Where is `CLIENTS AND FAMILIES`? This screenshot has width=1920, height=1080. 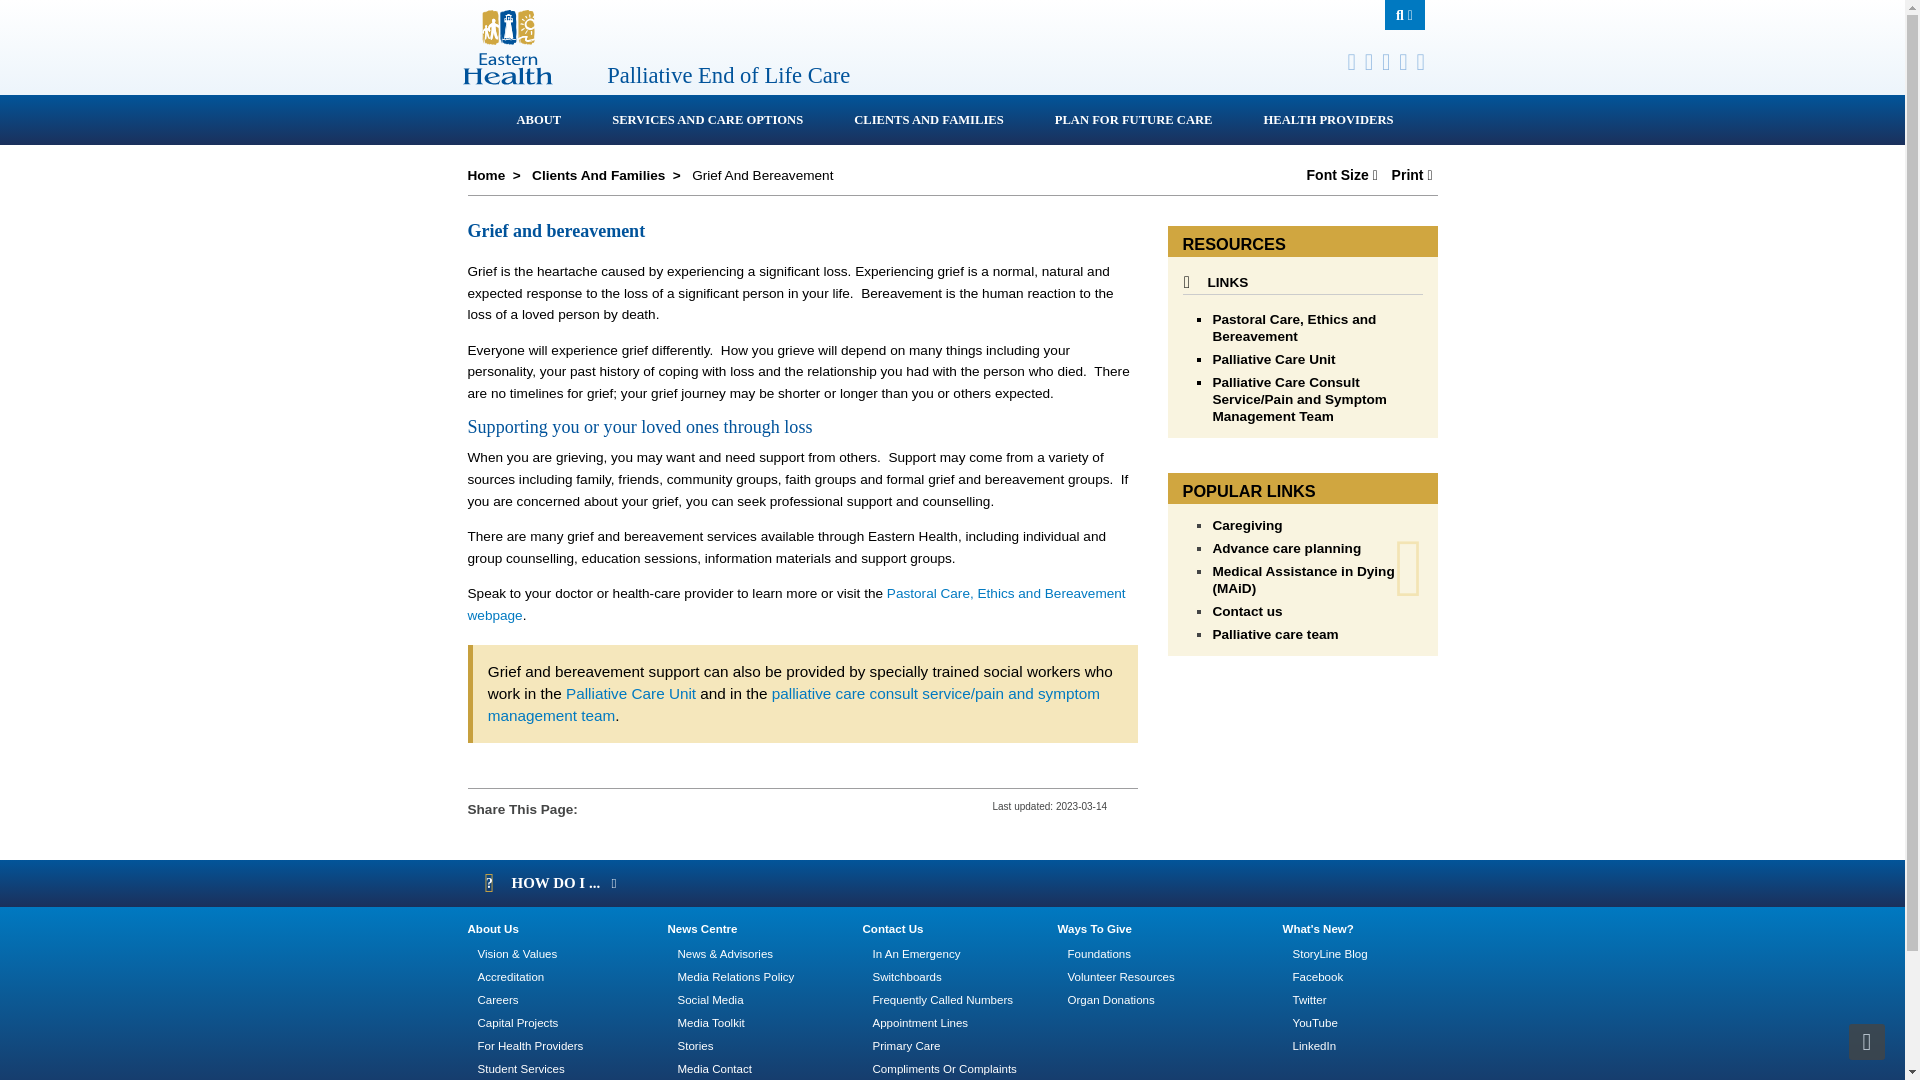
CLIENTS AND FAMILIES is located at coordinates (926, 120).